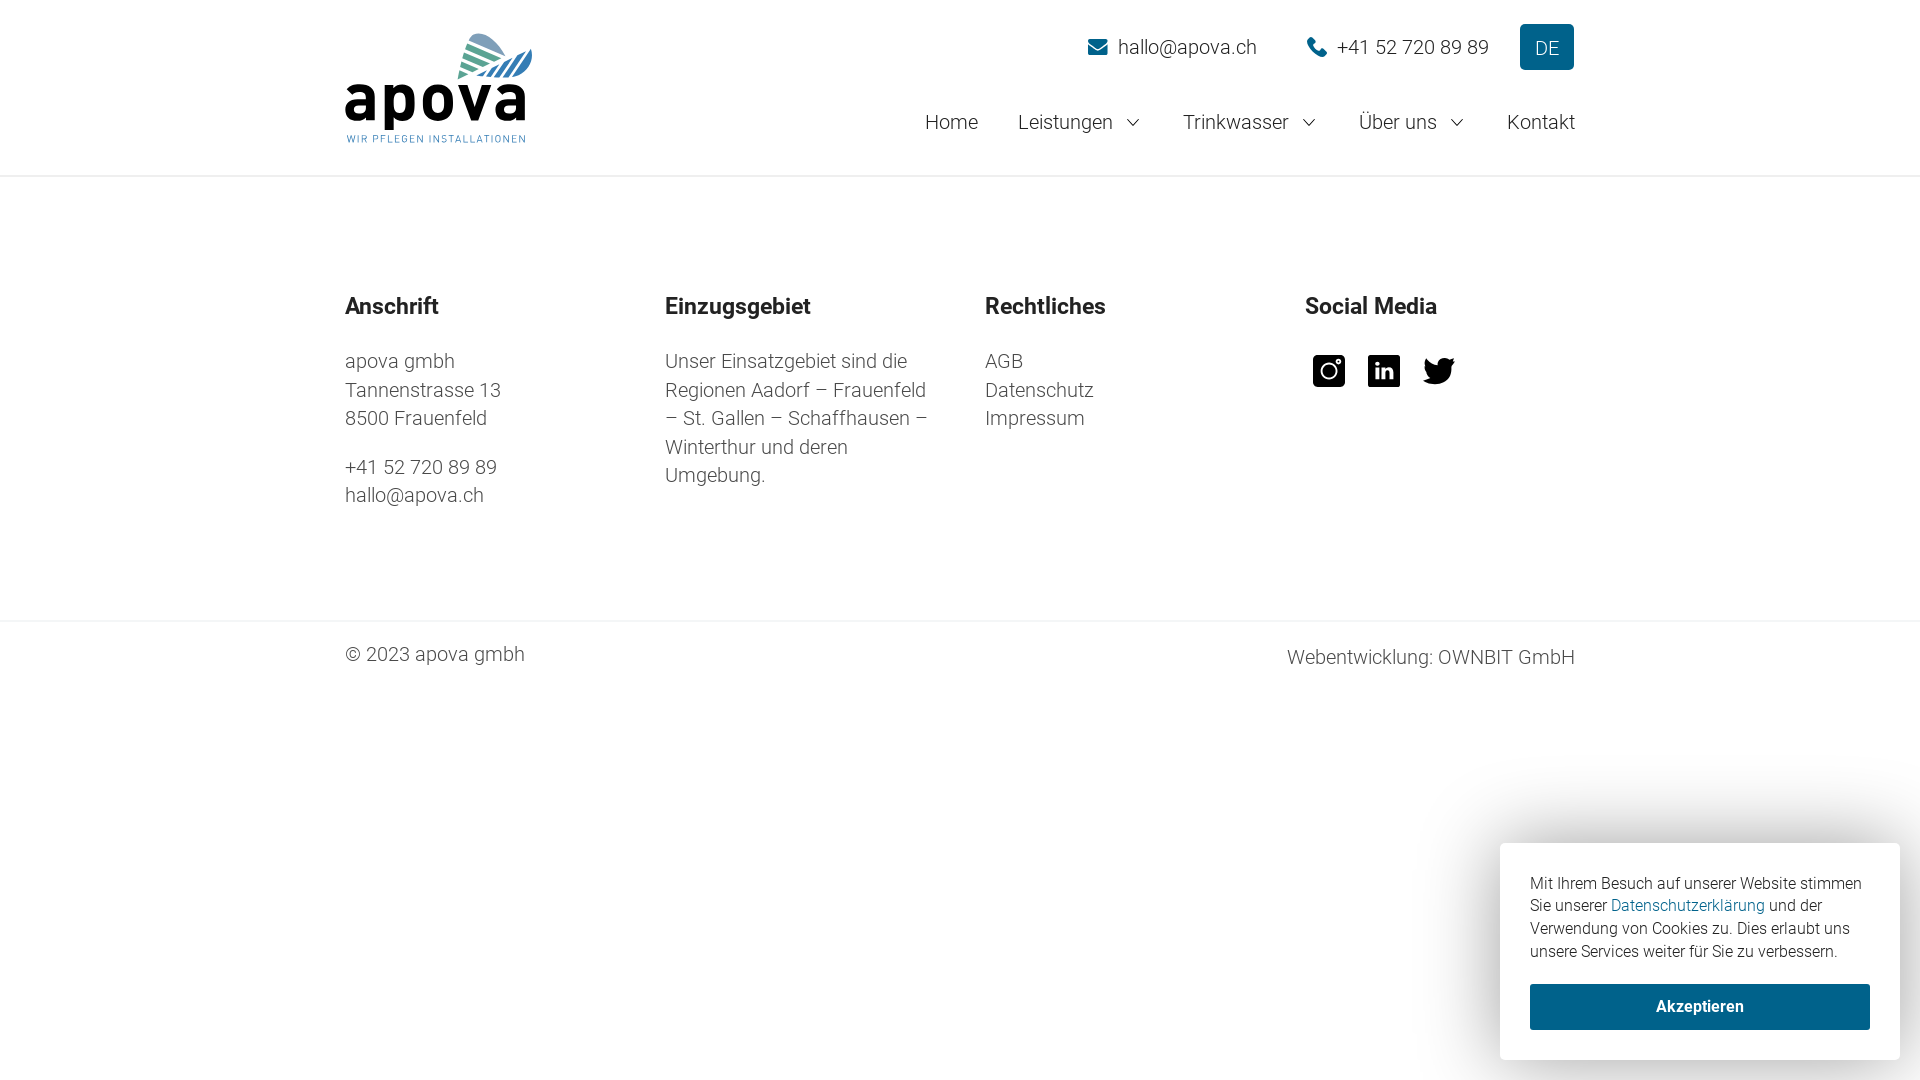 This screenshot has width=1920, height=1080. I want to click on Leistungen, so click(1080, 122).